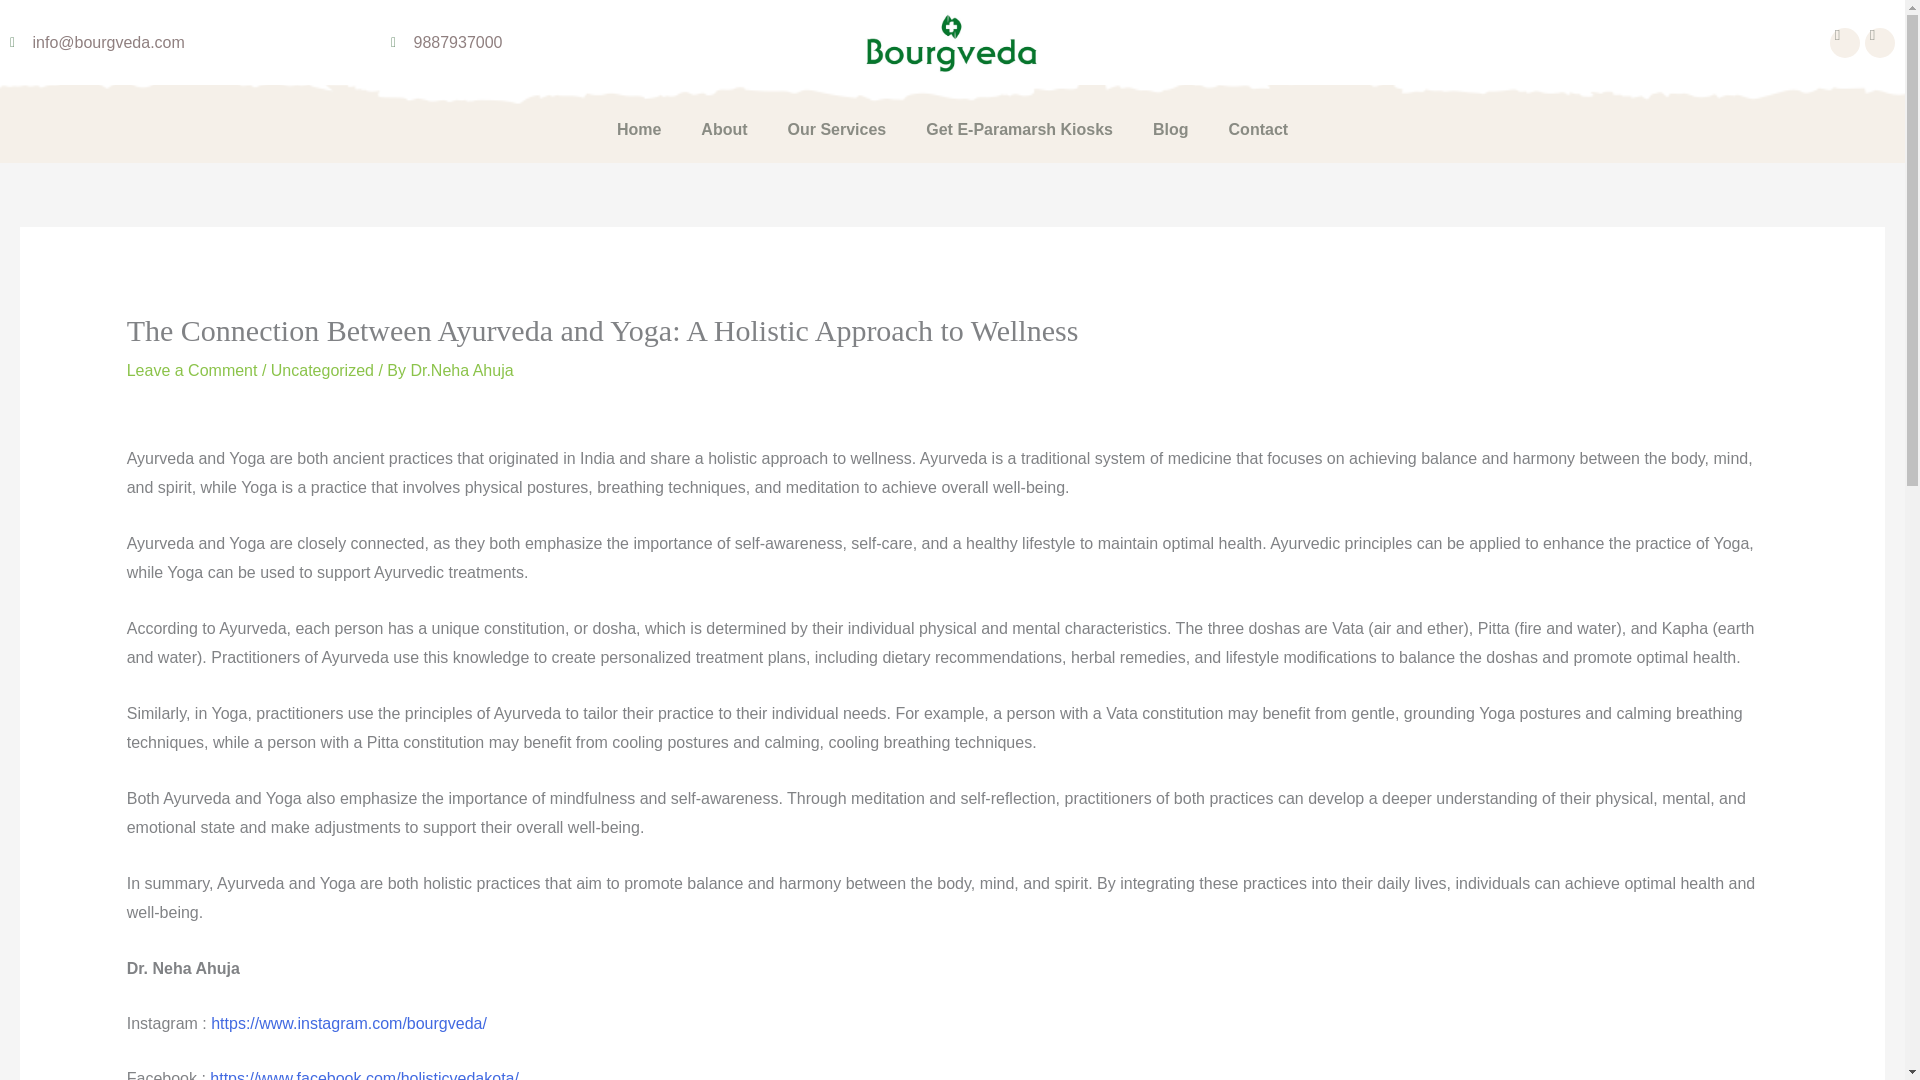 Image resolution: width=1920 pixels, height=1080 pixels. What do you see at coordinates (461, 370) in the screenshot?
I see `Dr.Neha Ahuja` at bounding box center [461, 370].